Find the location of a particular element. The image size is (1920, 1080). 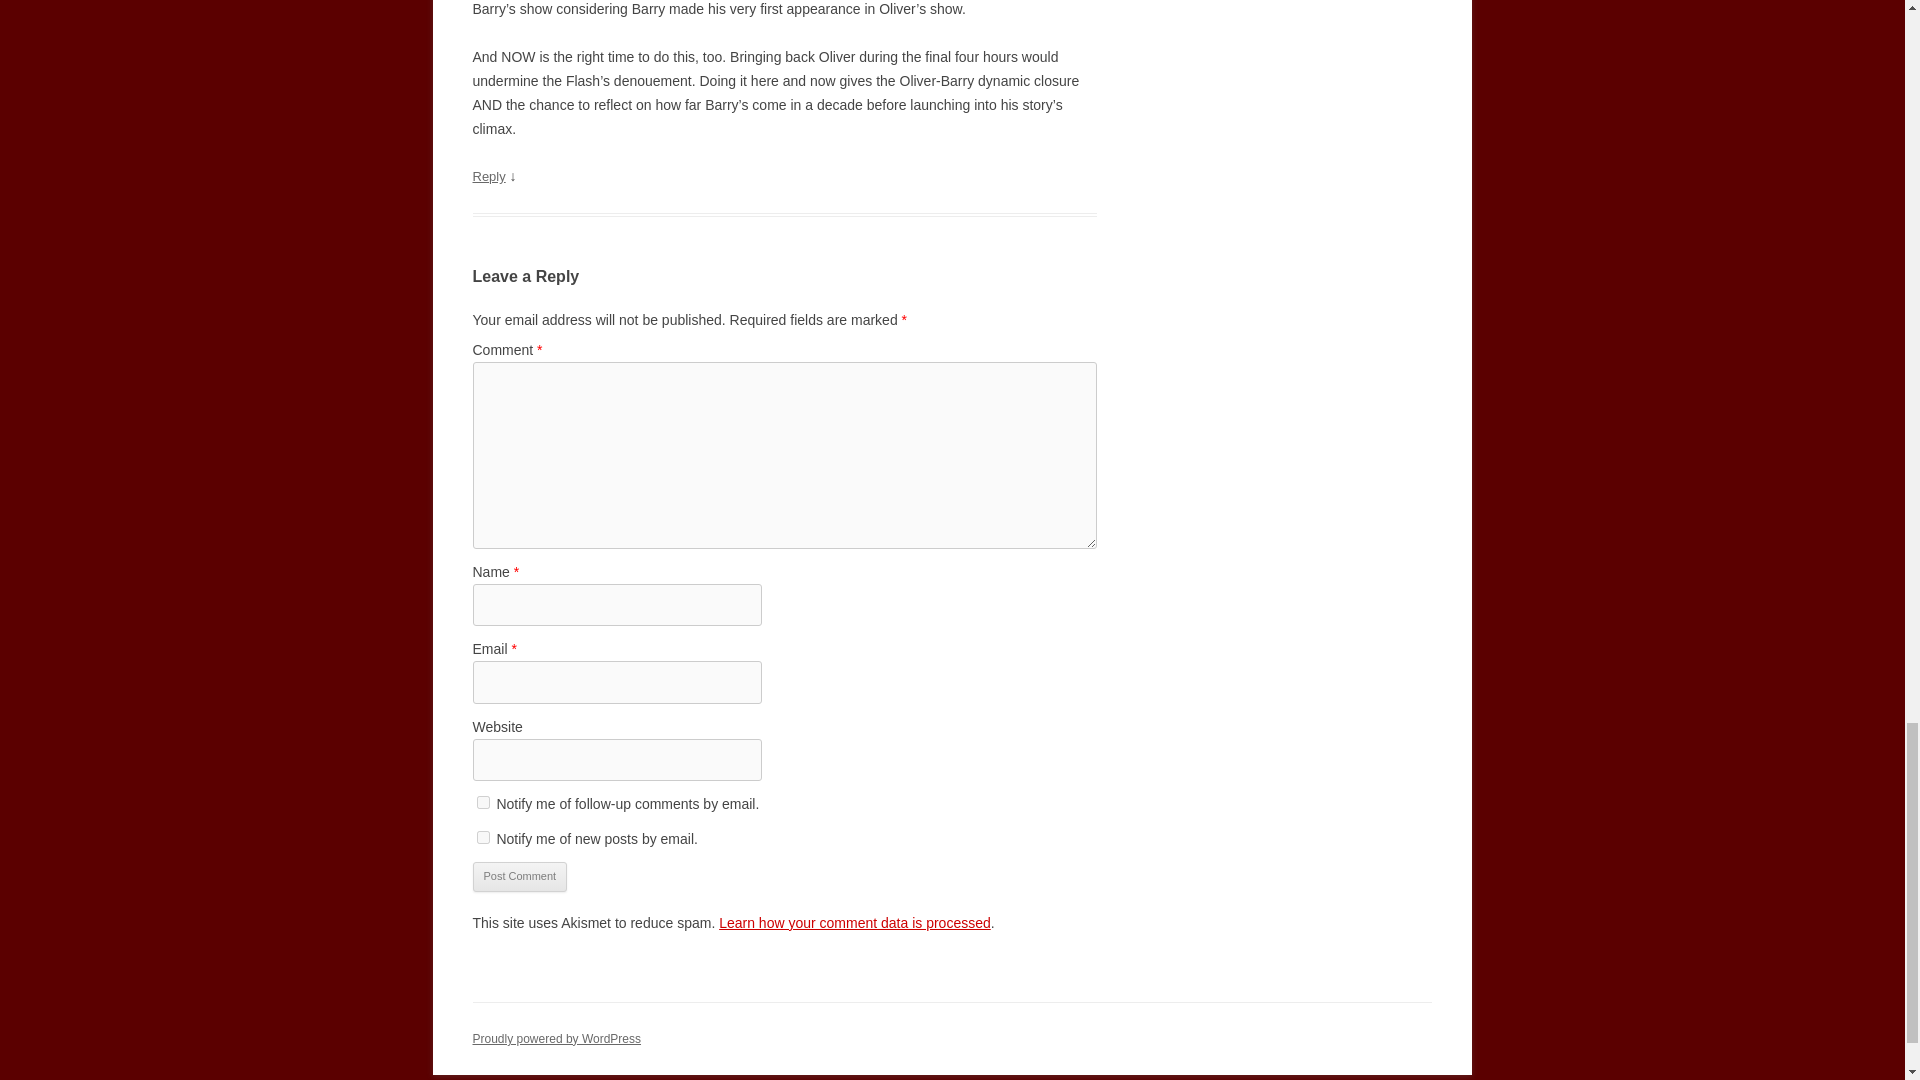

Reply is located at coordinates (488, 176).